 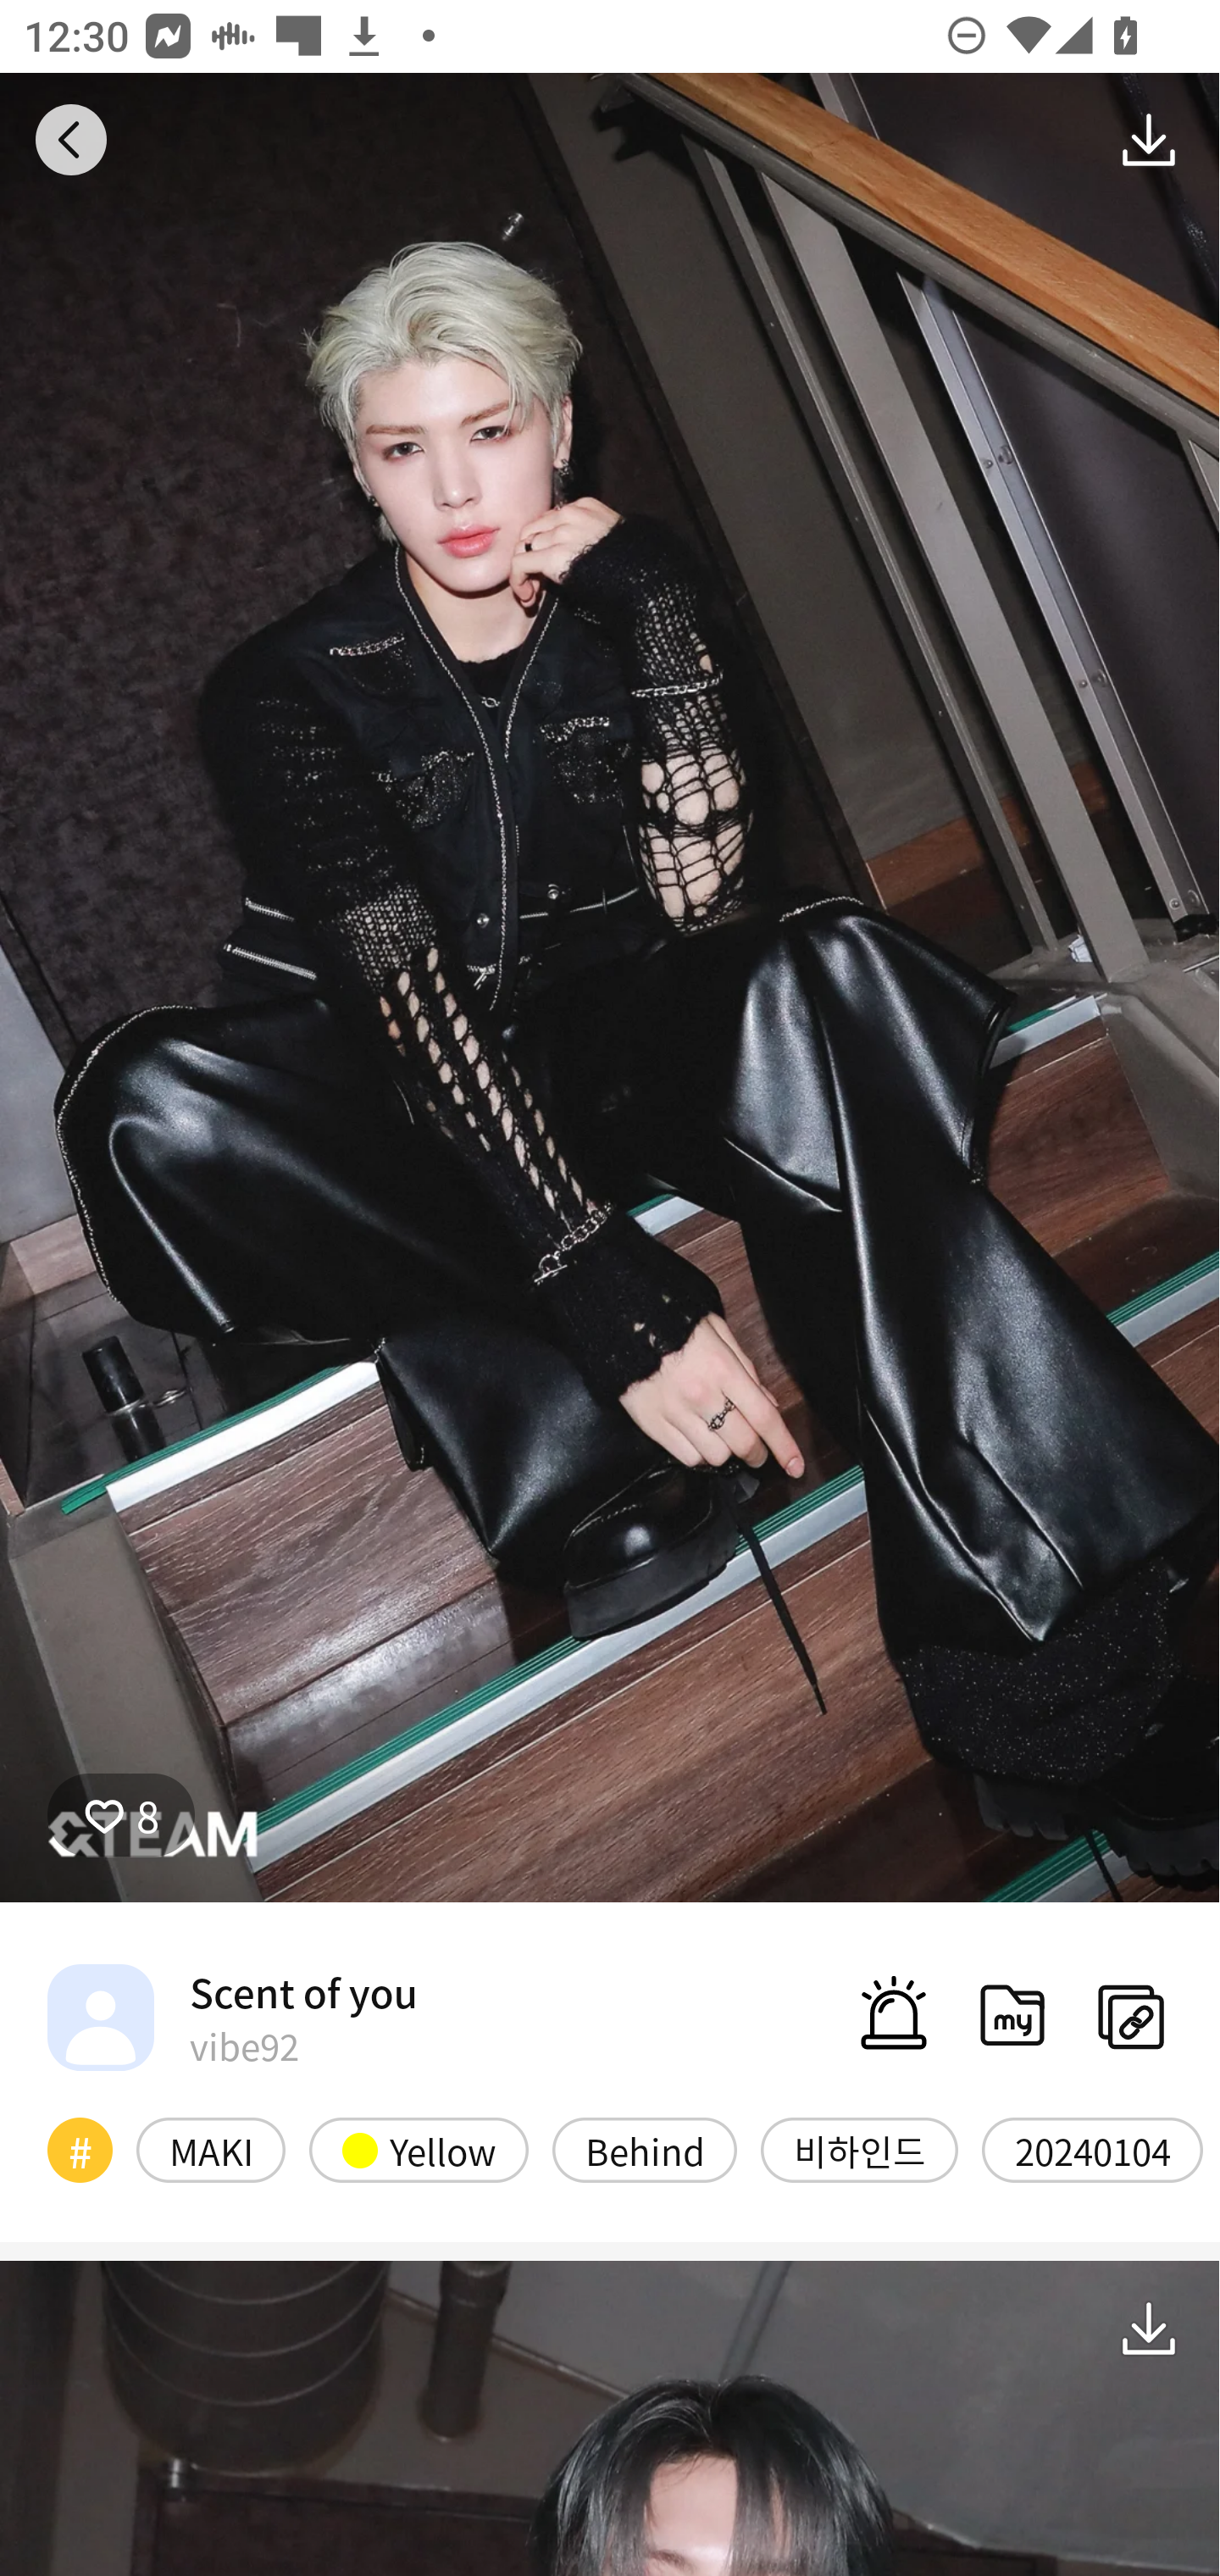 I want to click on 비하인드, so click(x=859, y=2149).